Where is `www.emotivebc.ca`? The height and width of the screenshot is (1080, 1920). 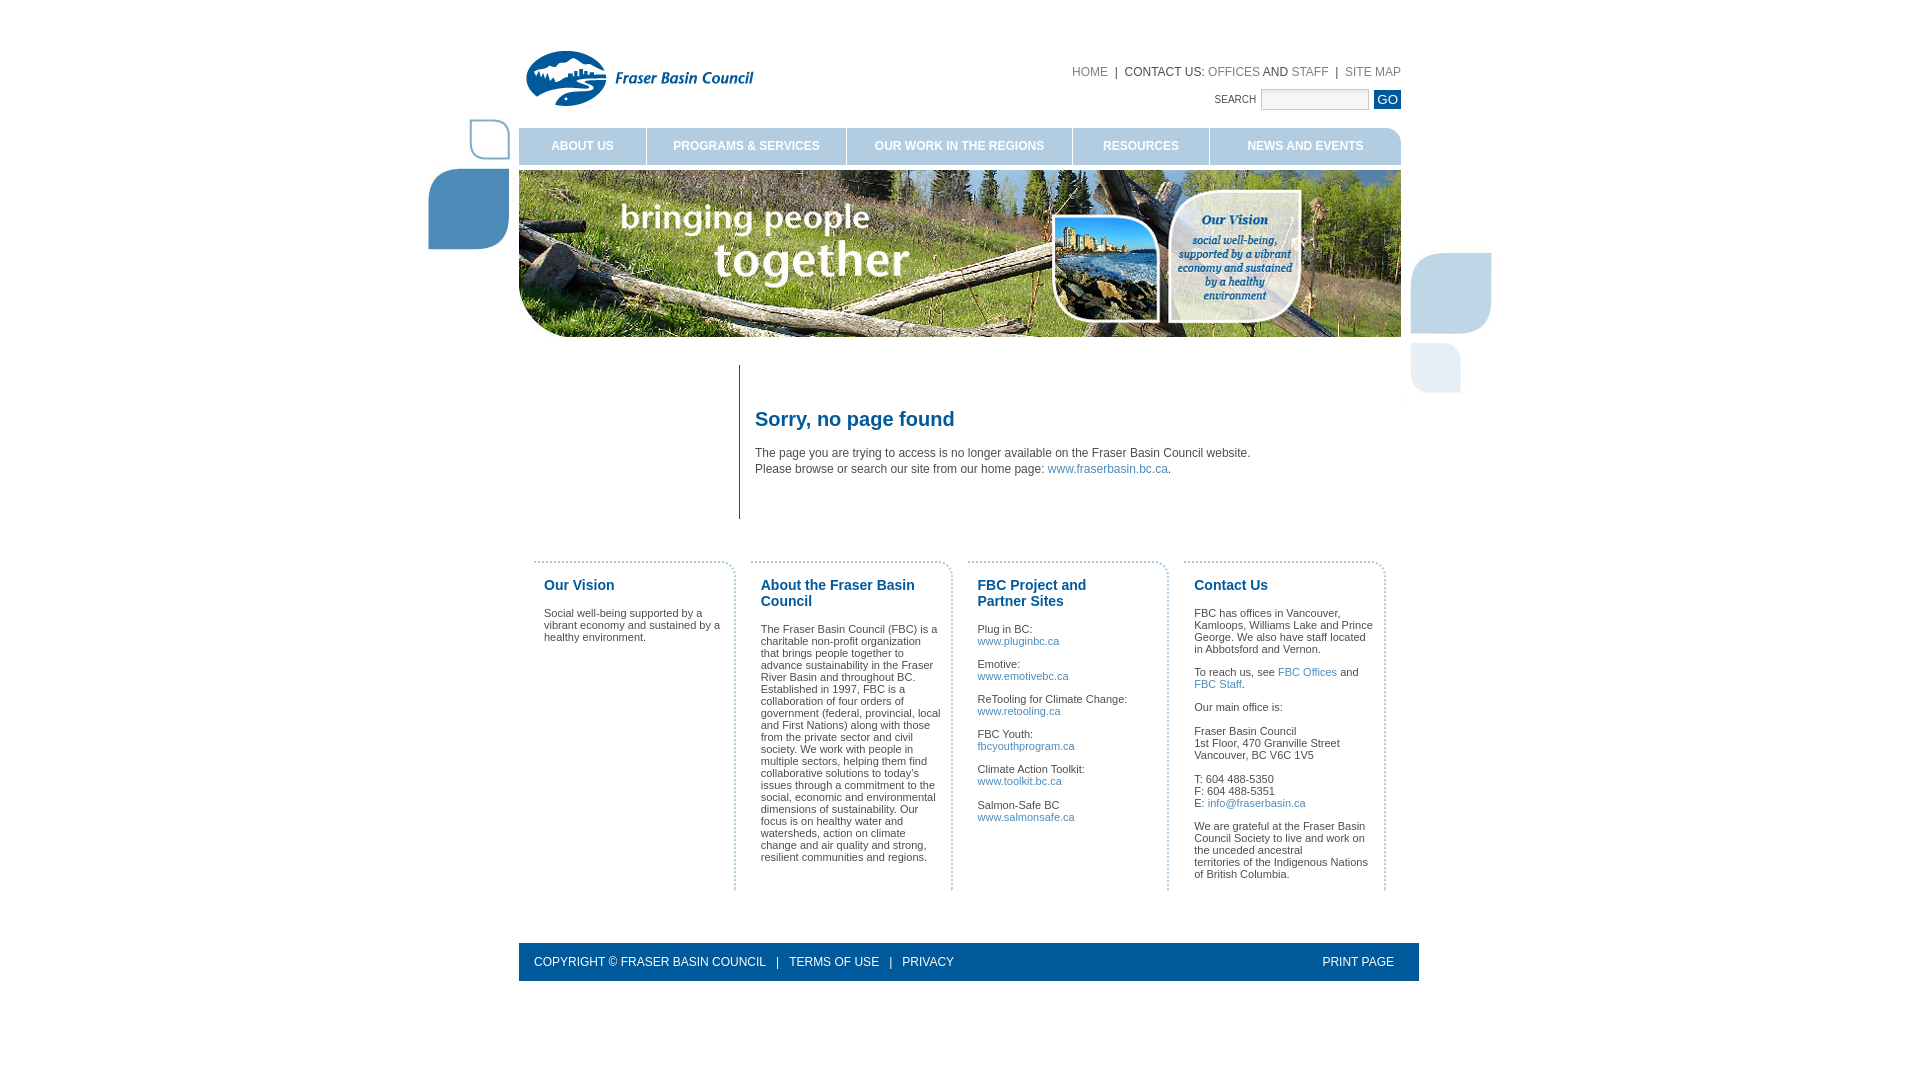
www.emotivebc.ca is located at coordinates (1024, 676).